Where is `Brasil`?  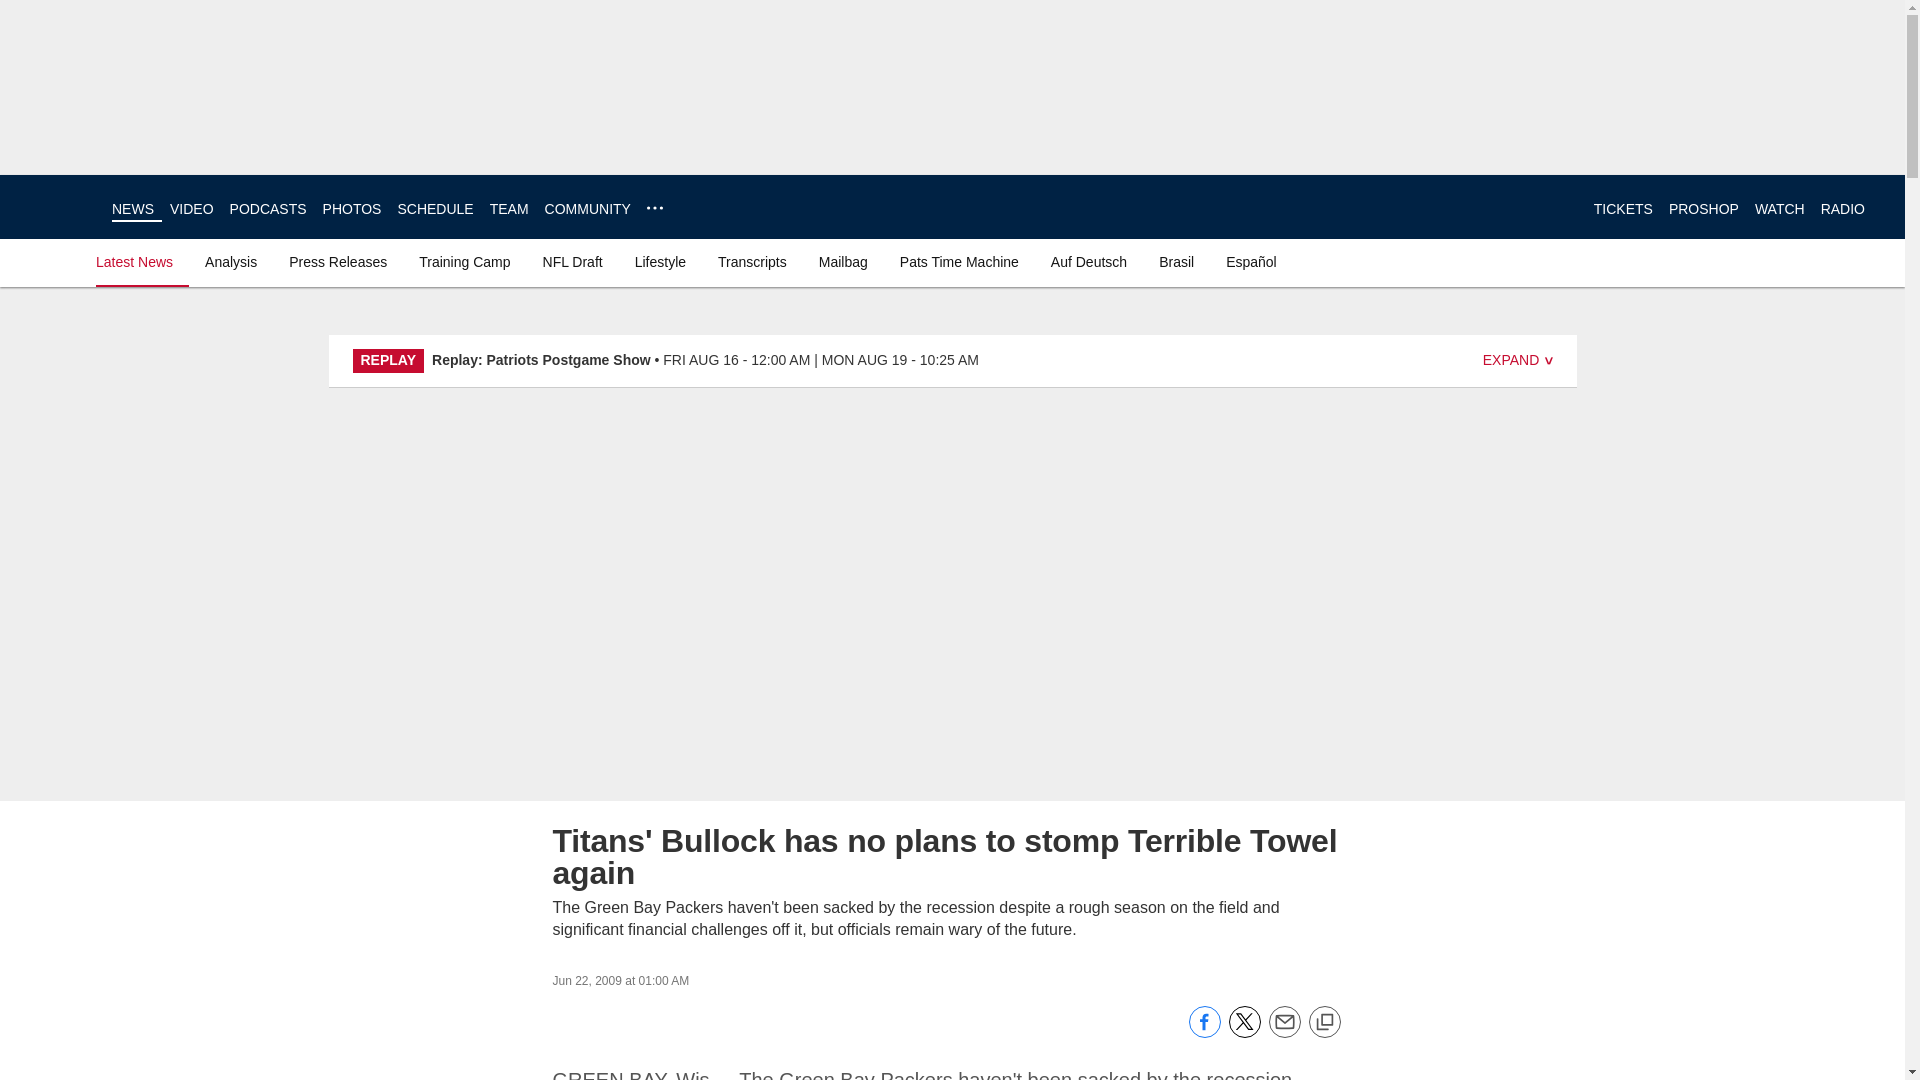
Brasil is located at coordinates (1176, 262).